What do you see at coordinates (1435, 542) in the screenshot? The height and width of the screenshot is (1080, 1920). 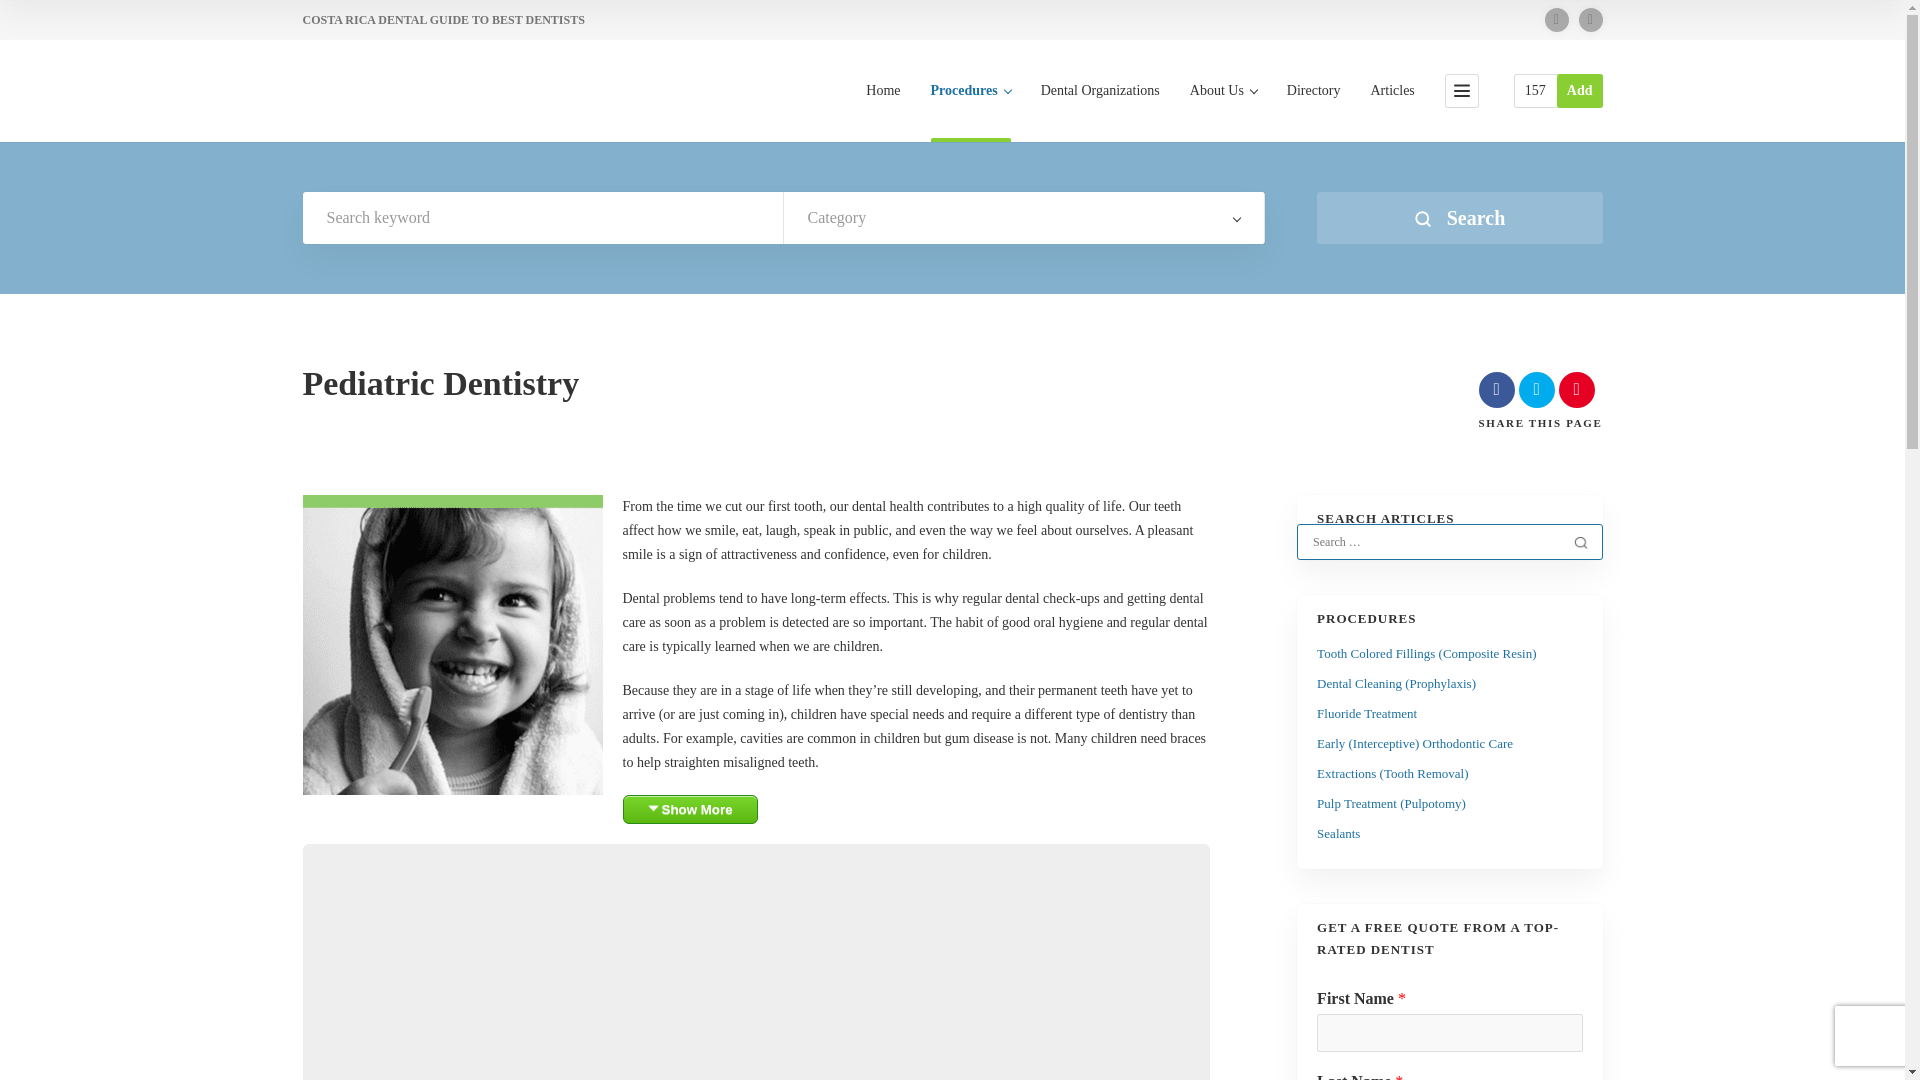 I see `Search for:` at bounding box center [1435, 542].